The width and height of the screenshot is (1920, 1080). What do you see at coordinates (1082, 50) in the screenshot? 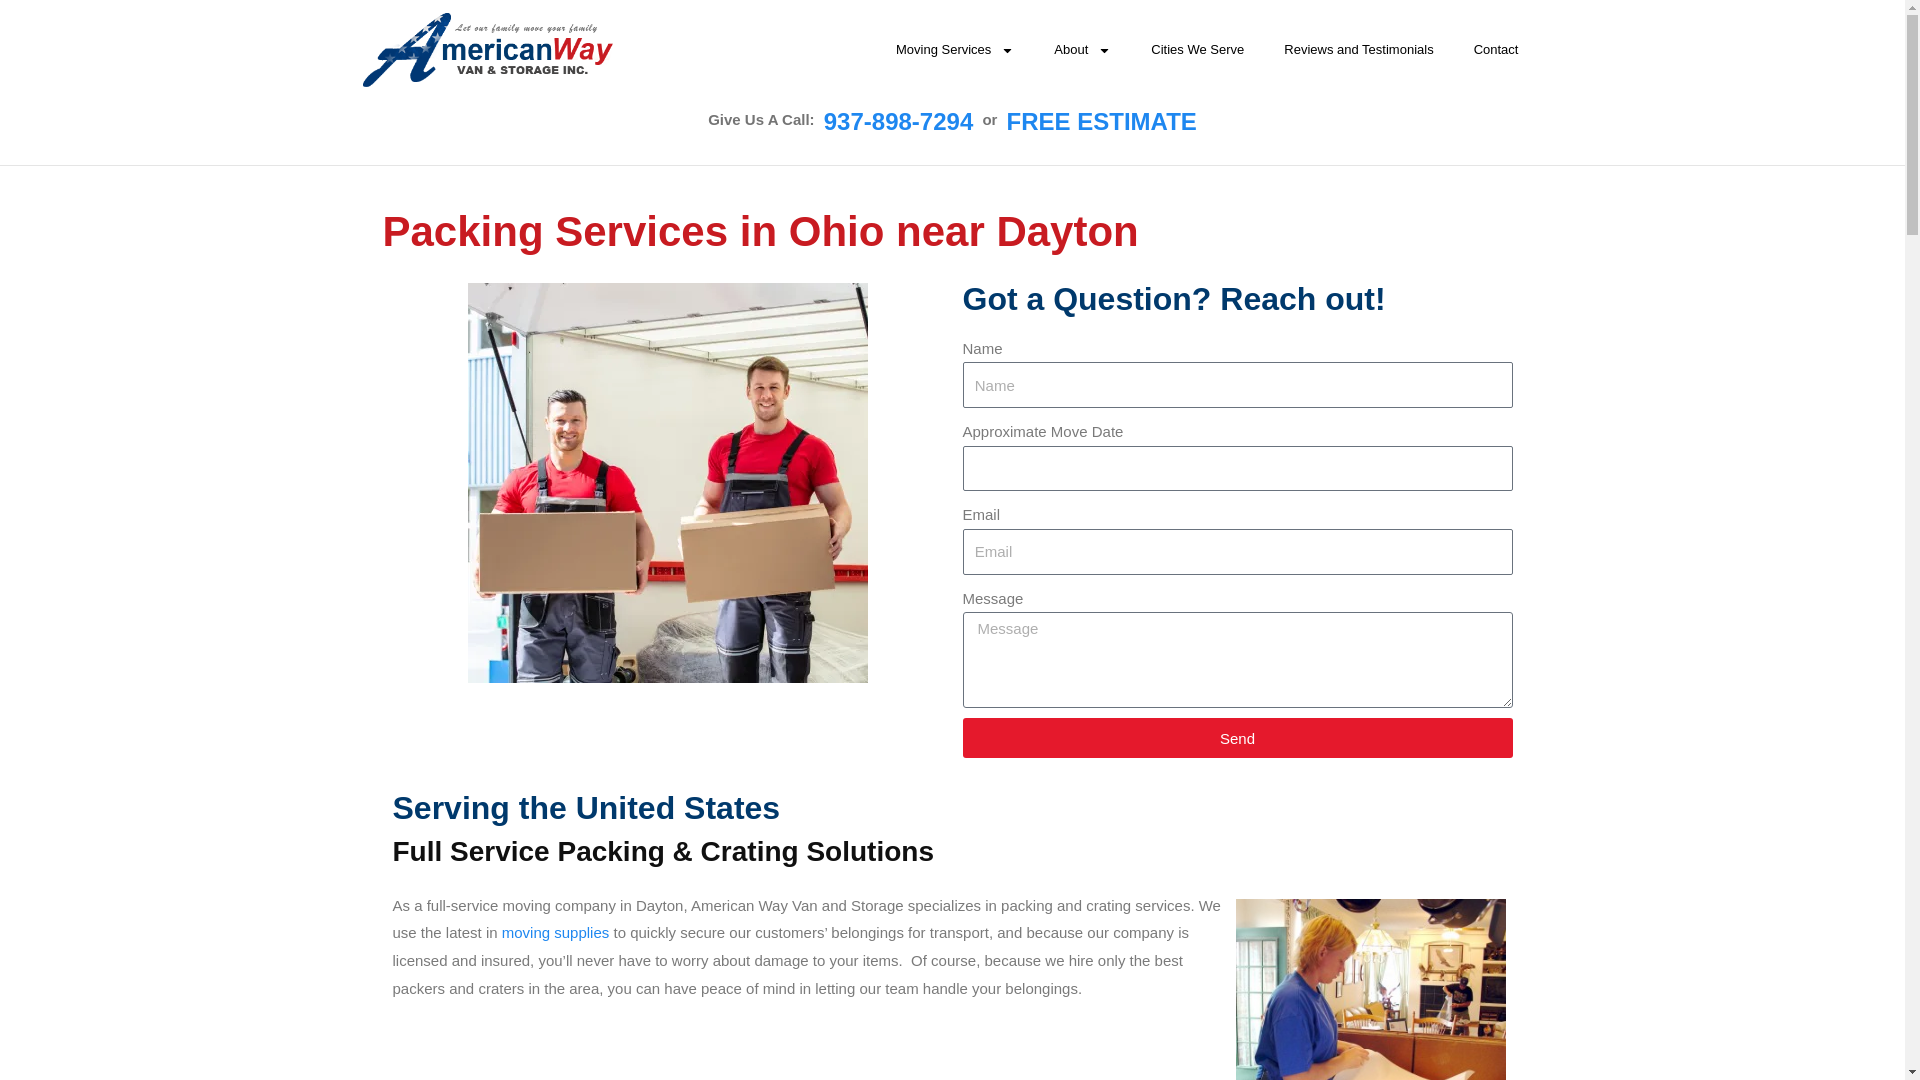
I see `About` at bounding box center [1082, 50].